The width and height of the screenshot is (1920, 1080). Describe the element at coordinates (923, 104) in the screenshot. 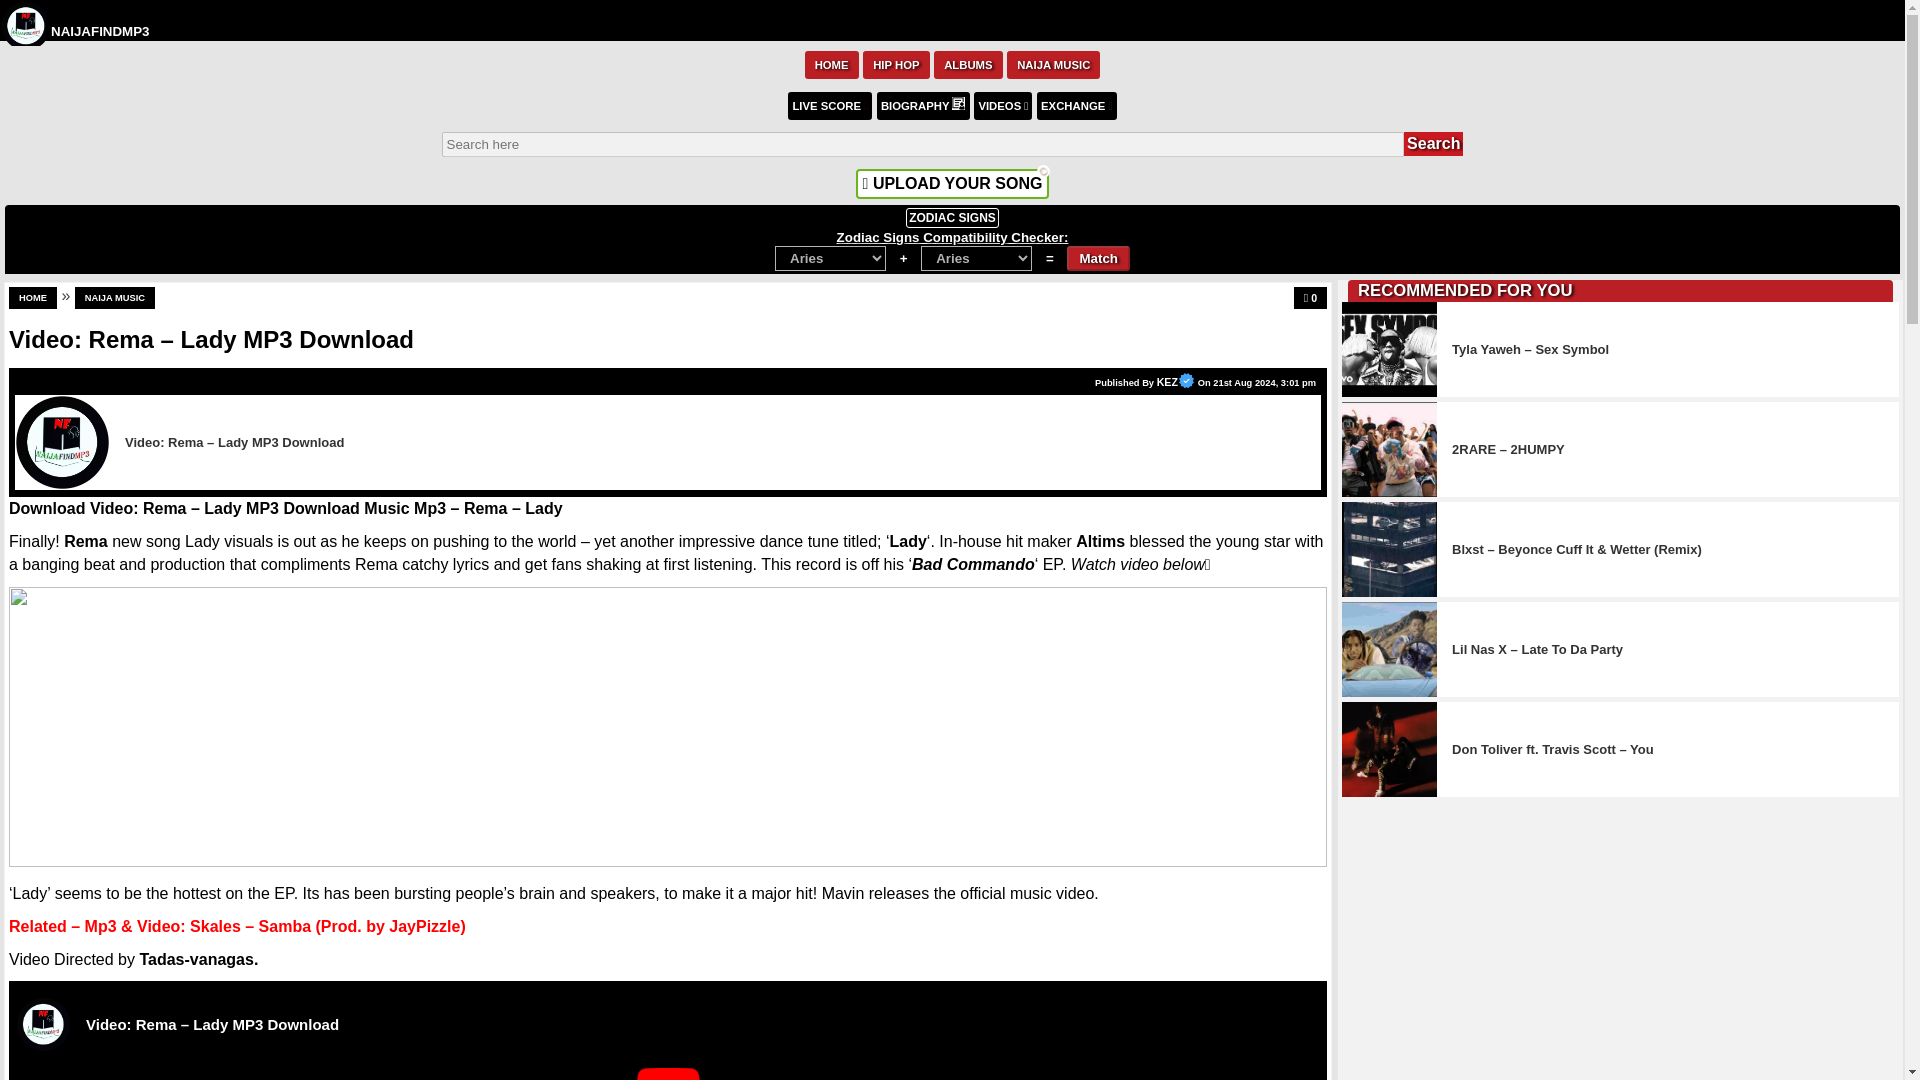

I see `BIOGRAPHY` at that location.